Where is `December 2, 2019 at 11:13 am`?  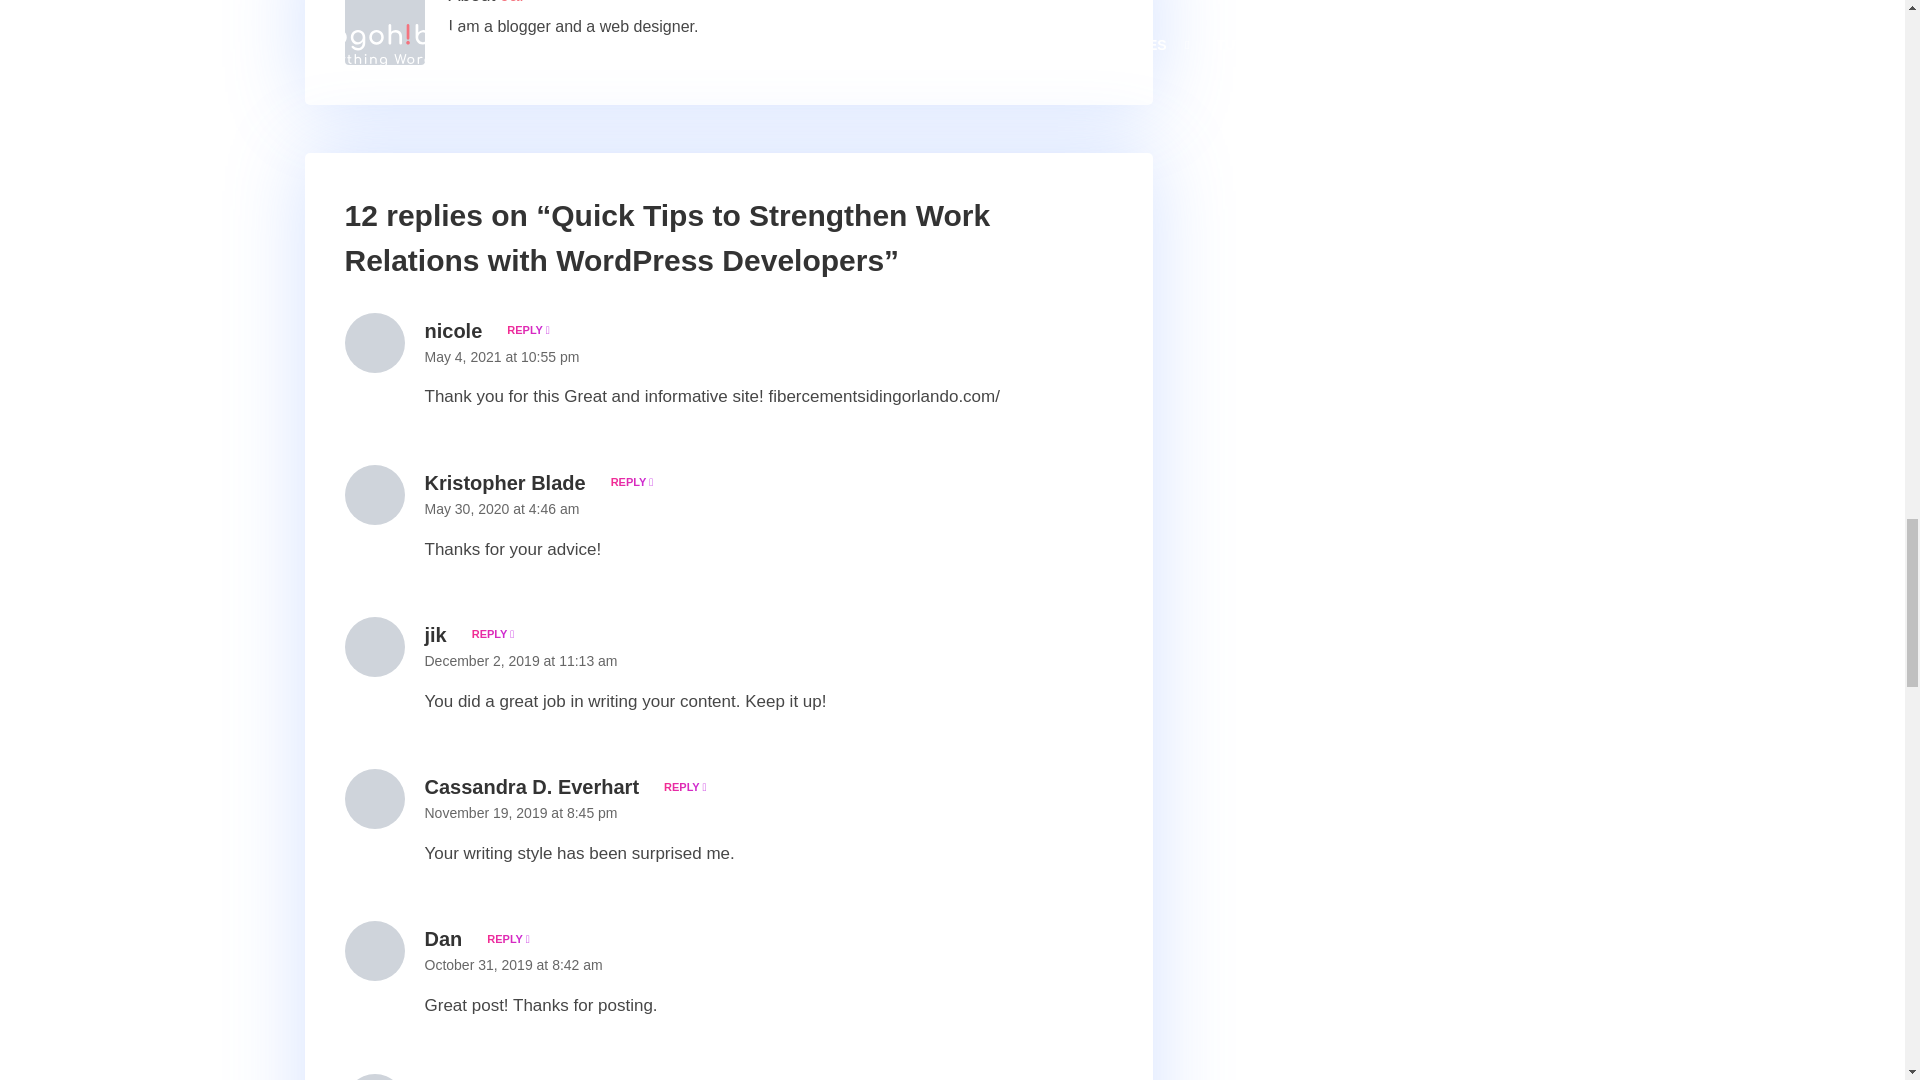
December 2, 2019 at 11:13 am is located at coordinates (520, 660).